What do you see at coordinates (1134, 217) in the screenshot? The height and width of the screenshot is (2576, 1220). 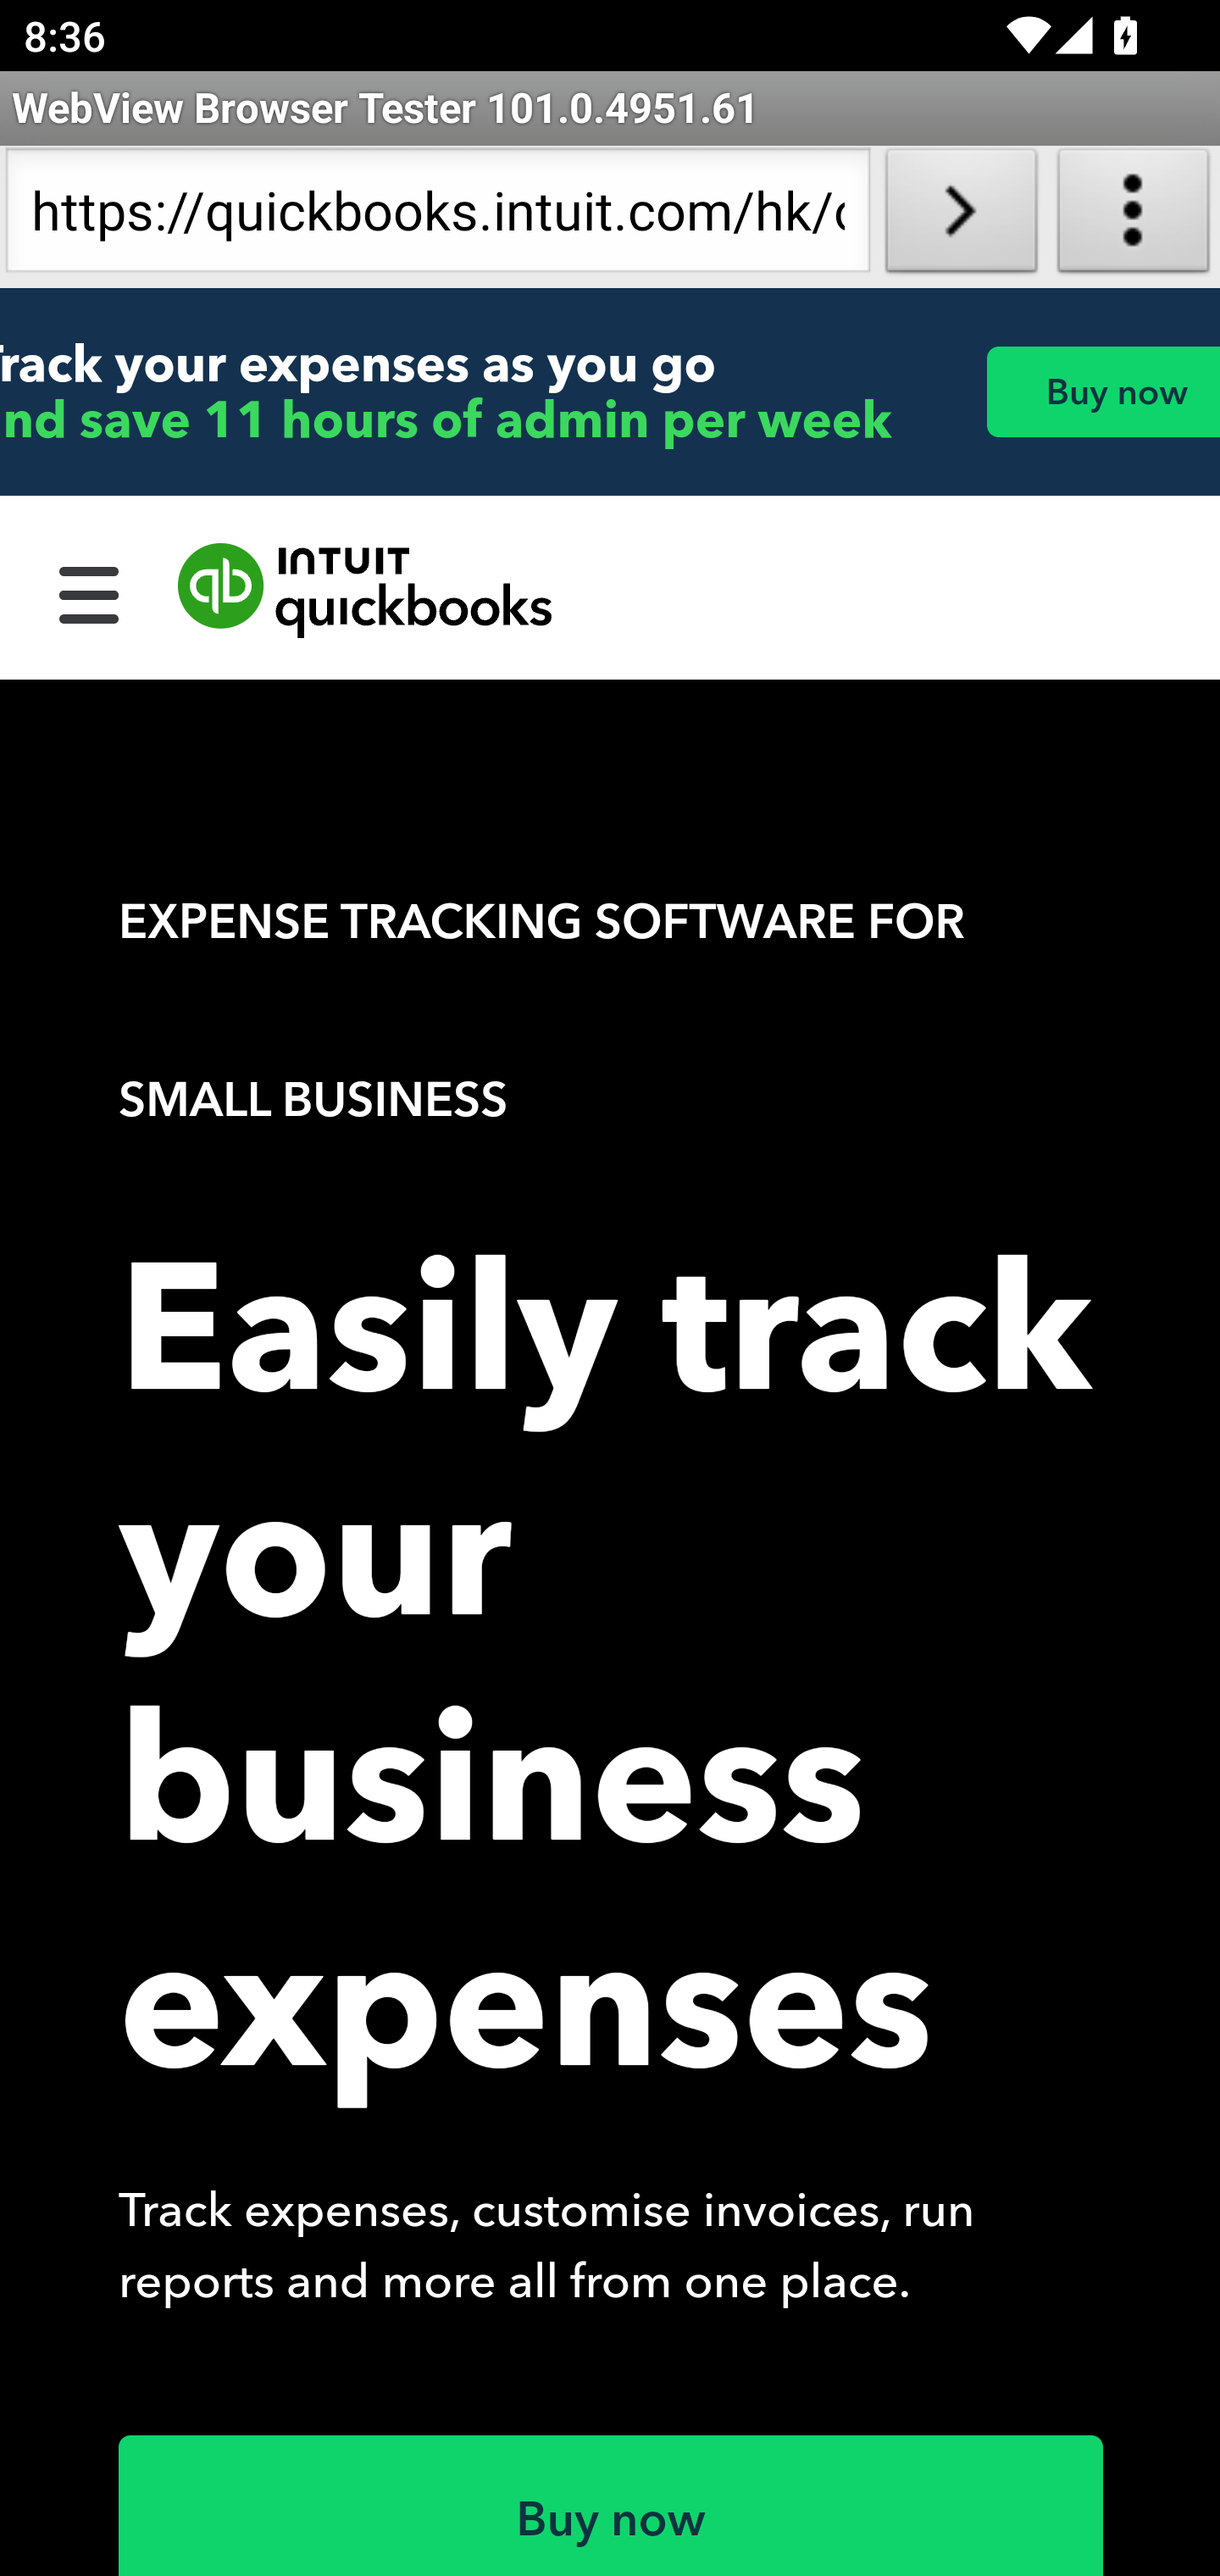 I see `About WebView` at bounding box center [1134, 217].